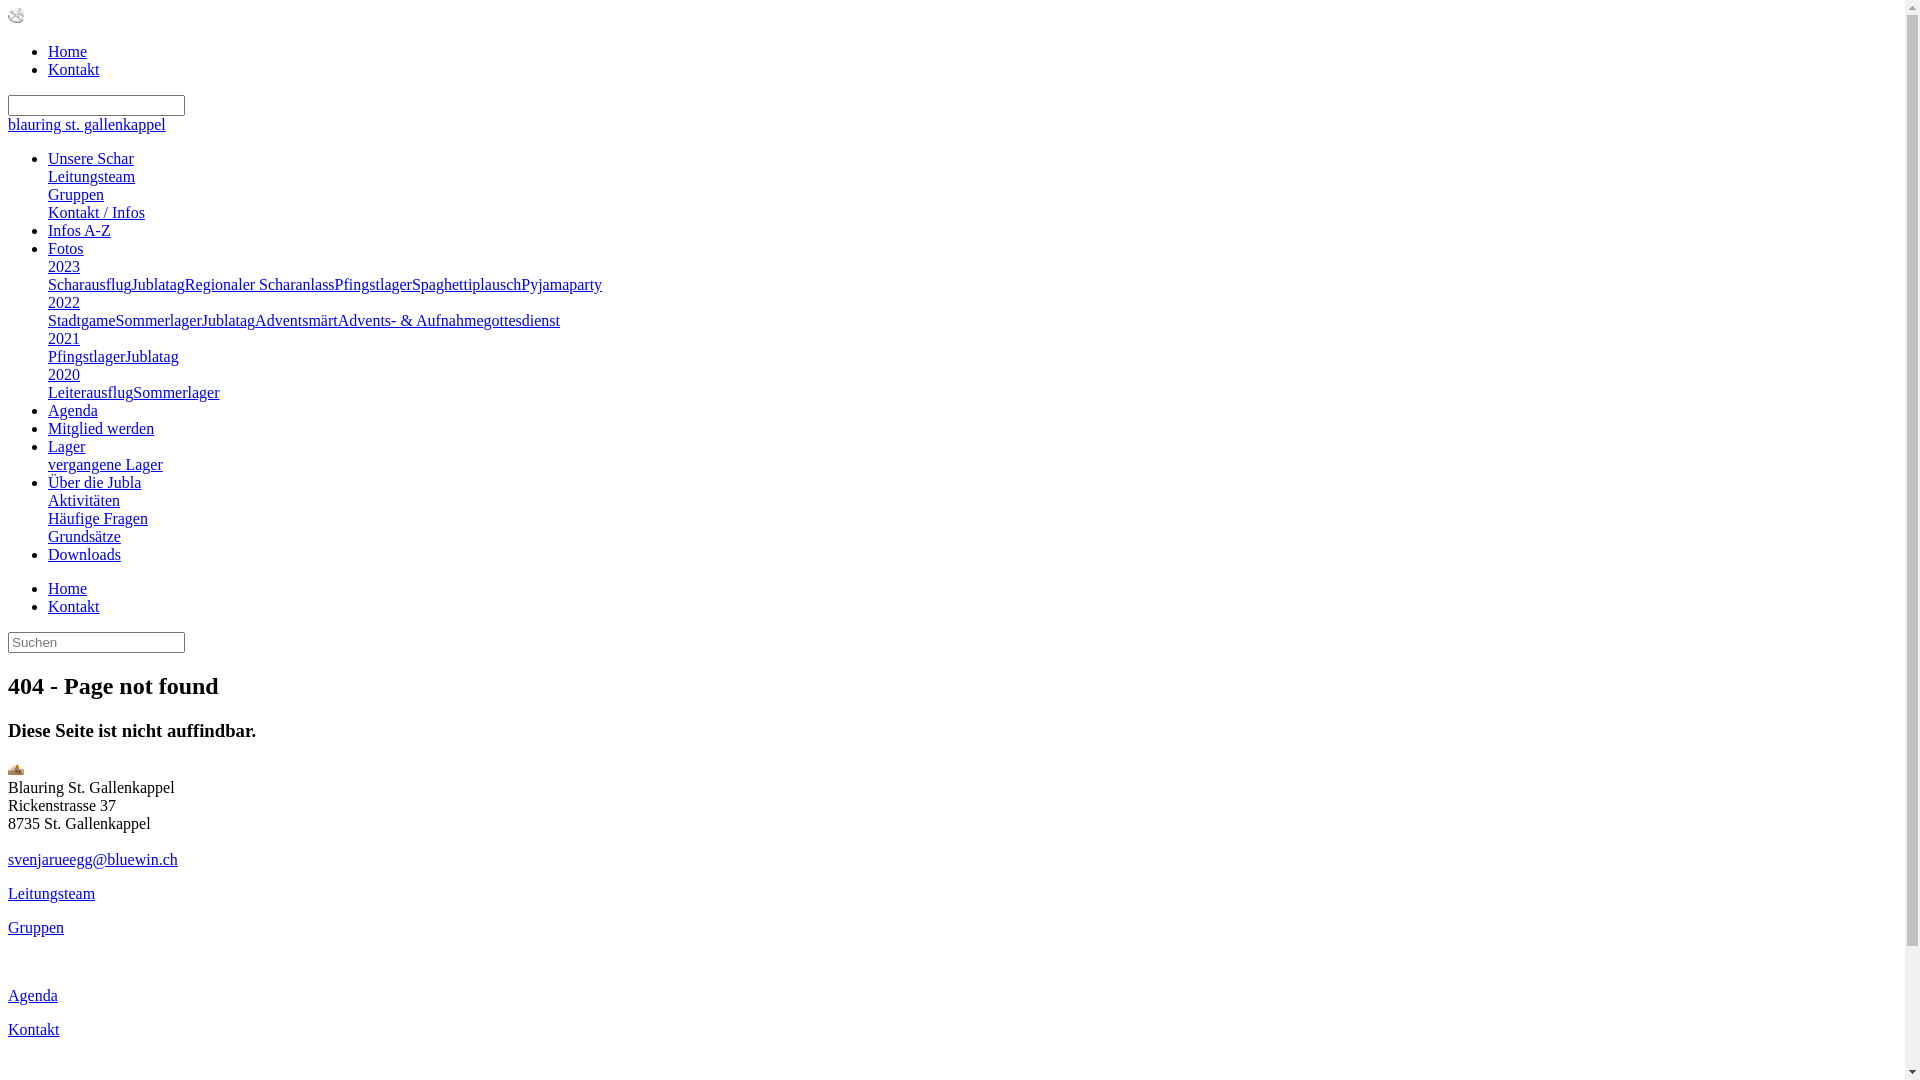  I want to click on Kontakt / Infos, so click(96, 212).